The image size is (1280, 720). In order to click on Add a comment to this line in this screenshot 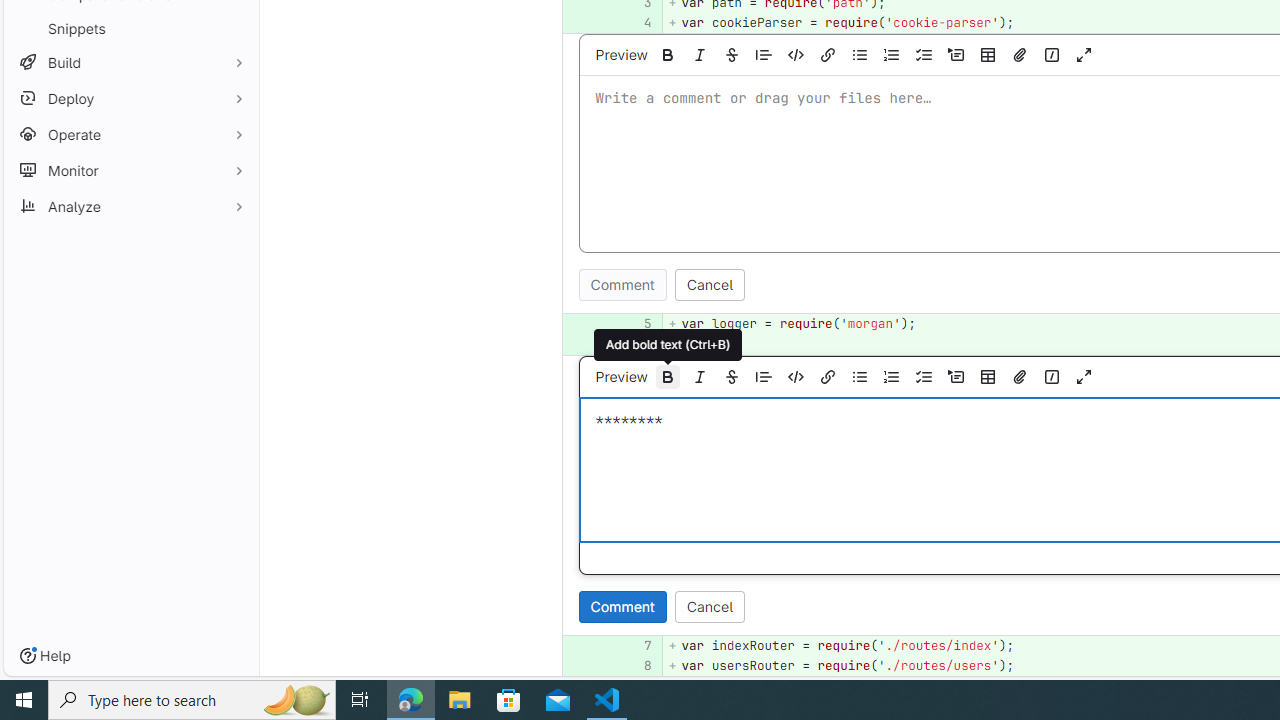, I will do `click(562, 666)`.